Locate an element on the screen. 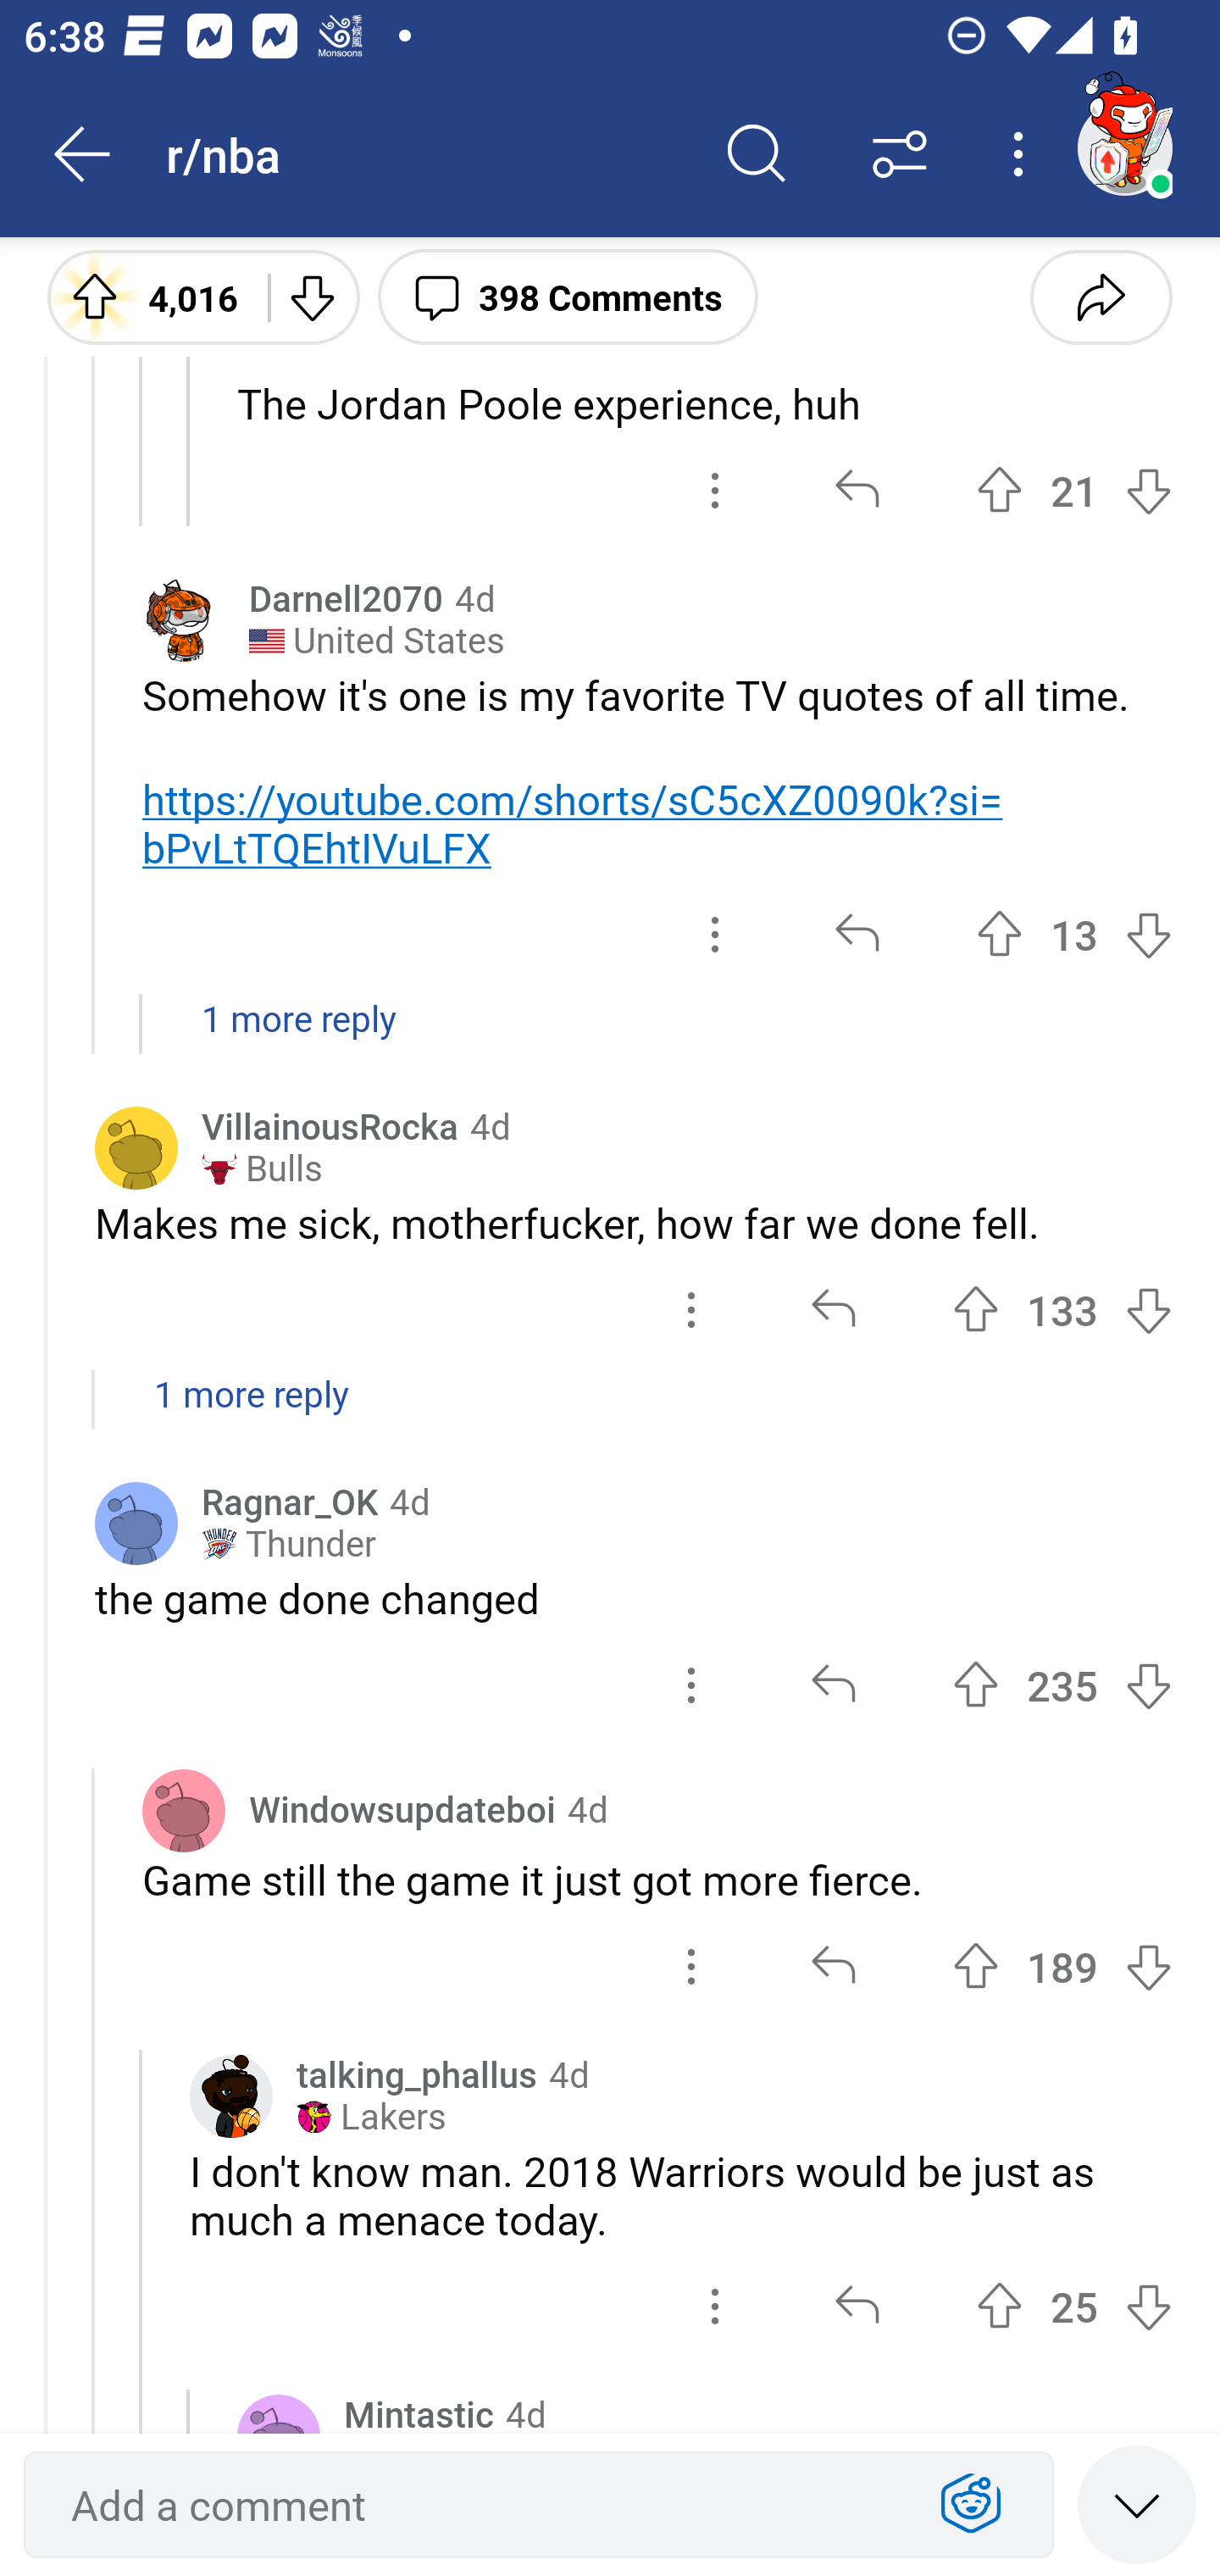 The width and height of the screenshot is (1220, 2576). ￼ Thunder is located at coordinates (288, 1544).